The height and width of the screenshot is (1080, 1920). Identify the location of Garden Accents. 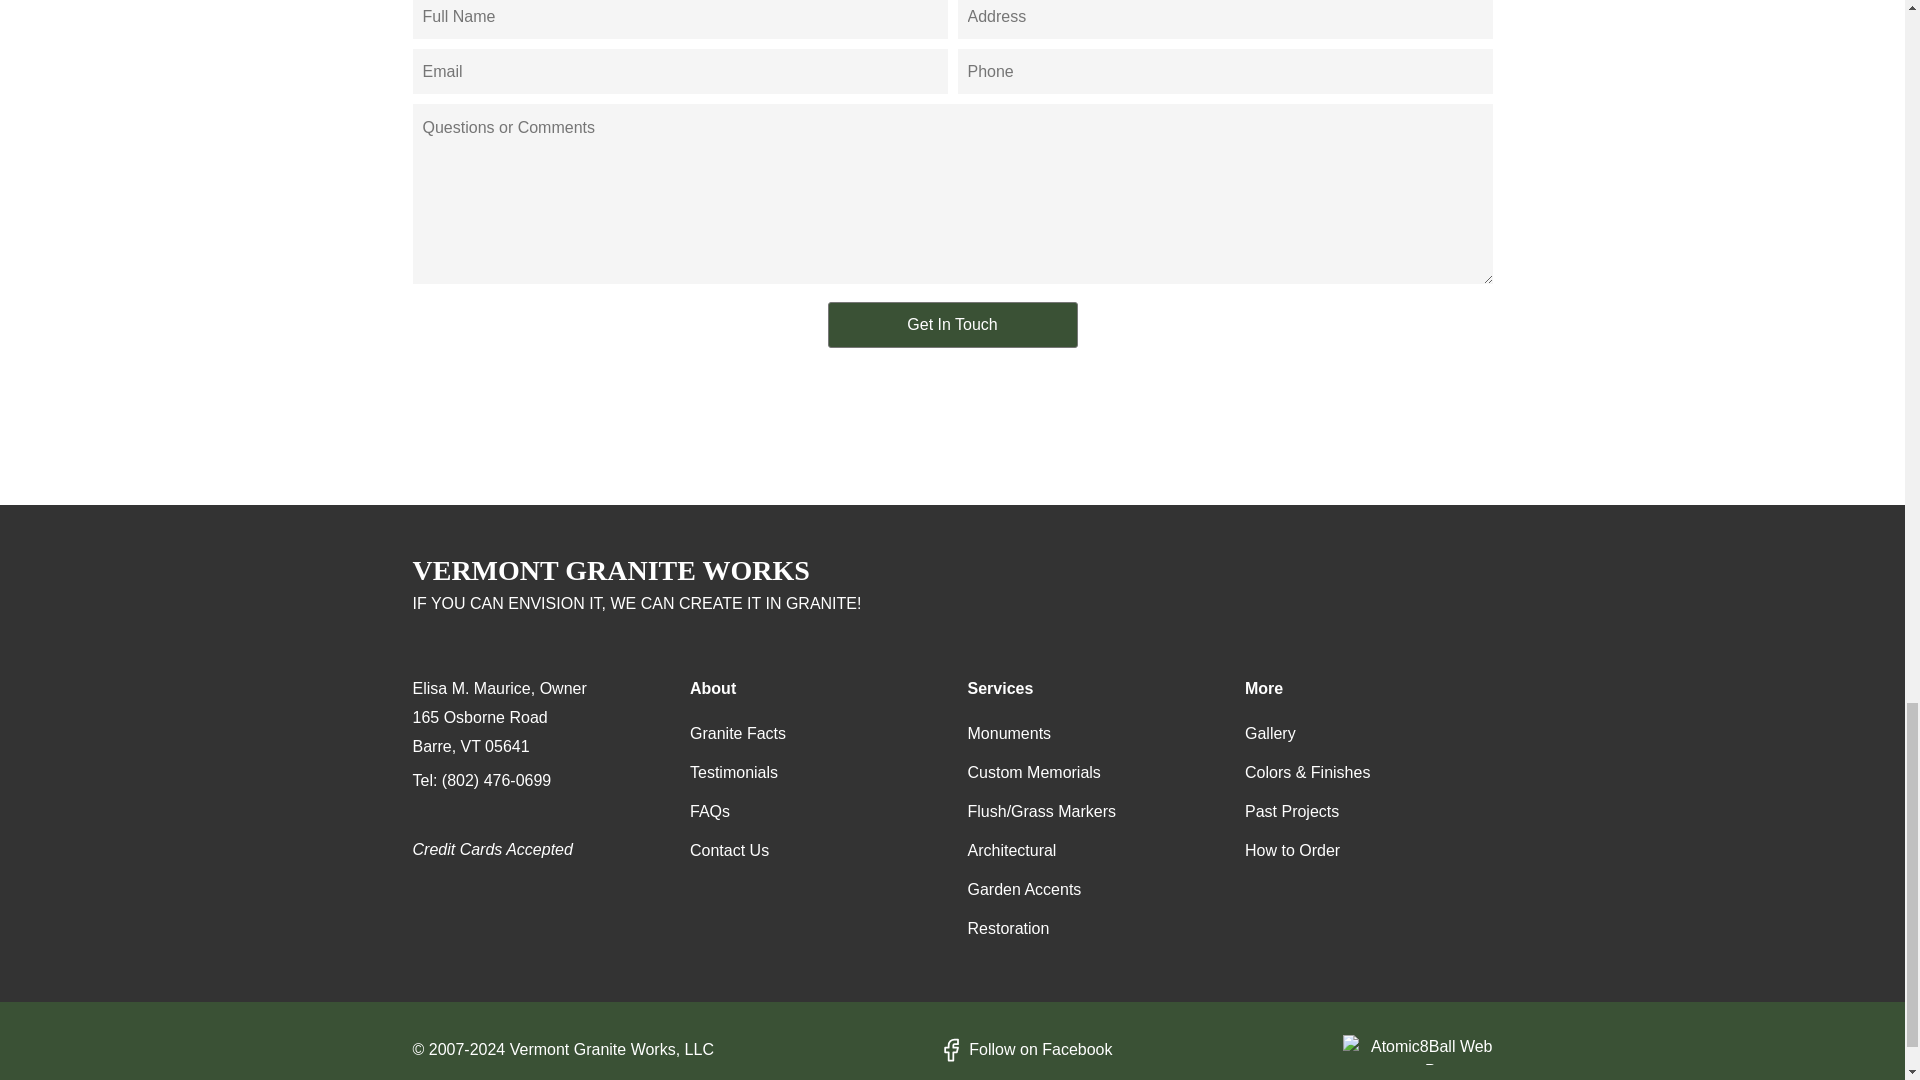
(1024, 890).